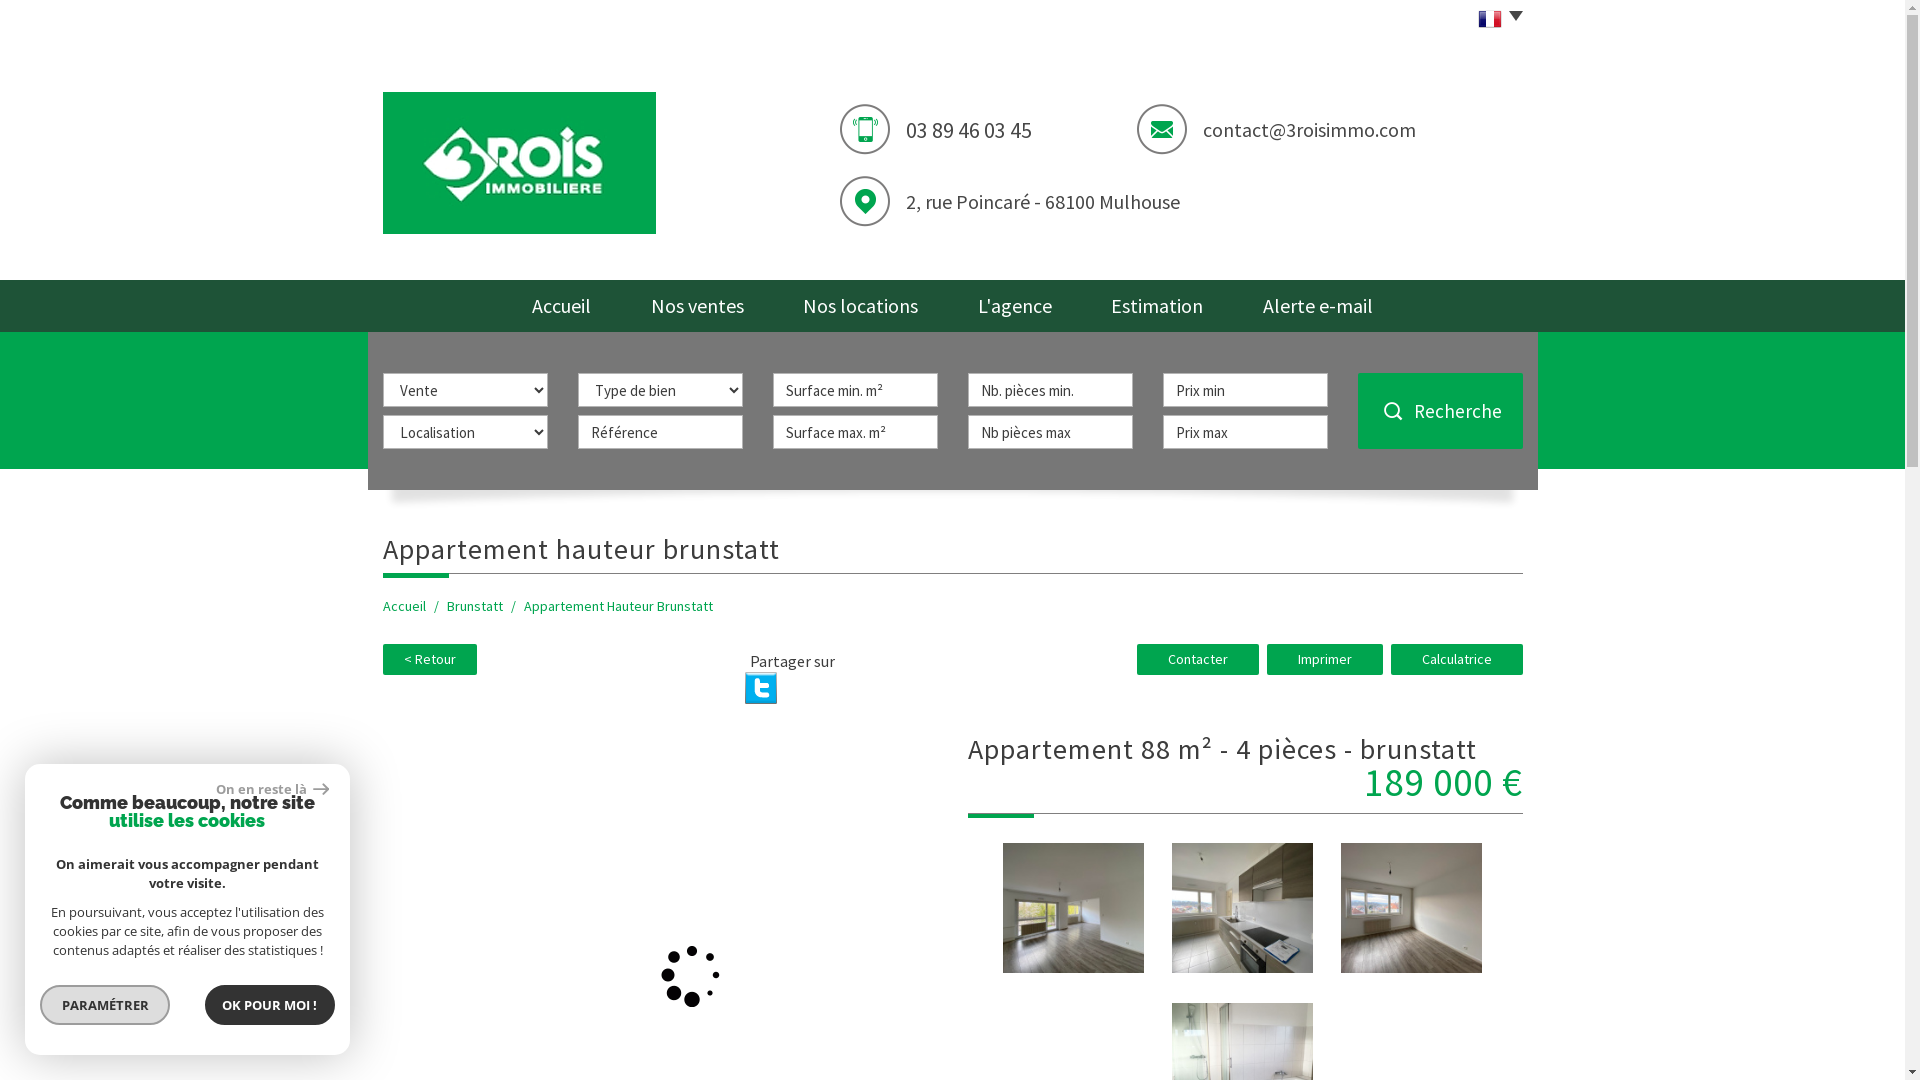 The width and height of the screenshot is (1920, 1080). Describe the element at coordinates (1456, 660) in the screenshot. I see `Calculatrice` at that location.